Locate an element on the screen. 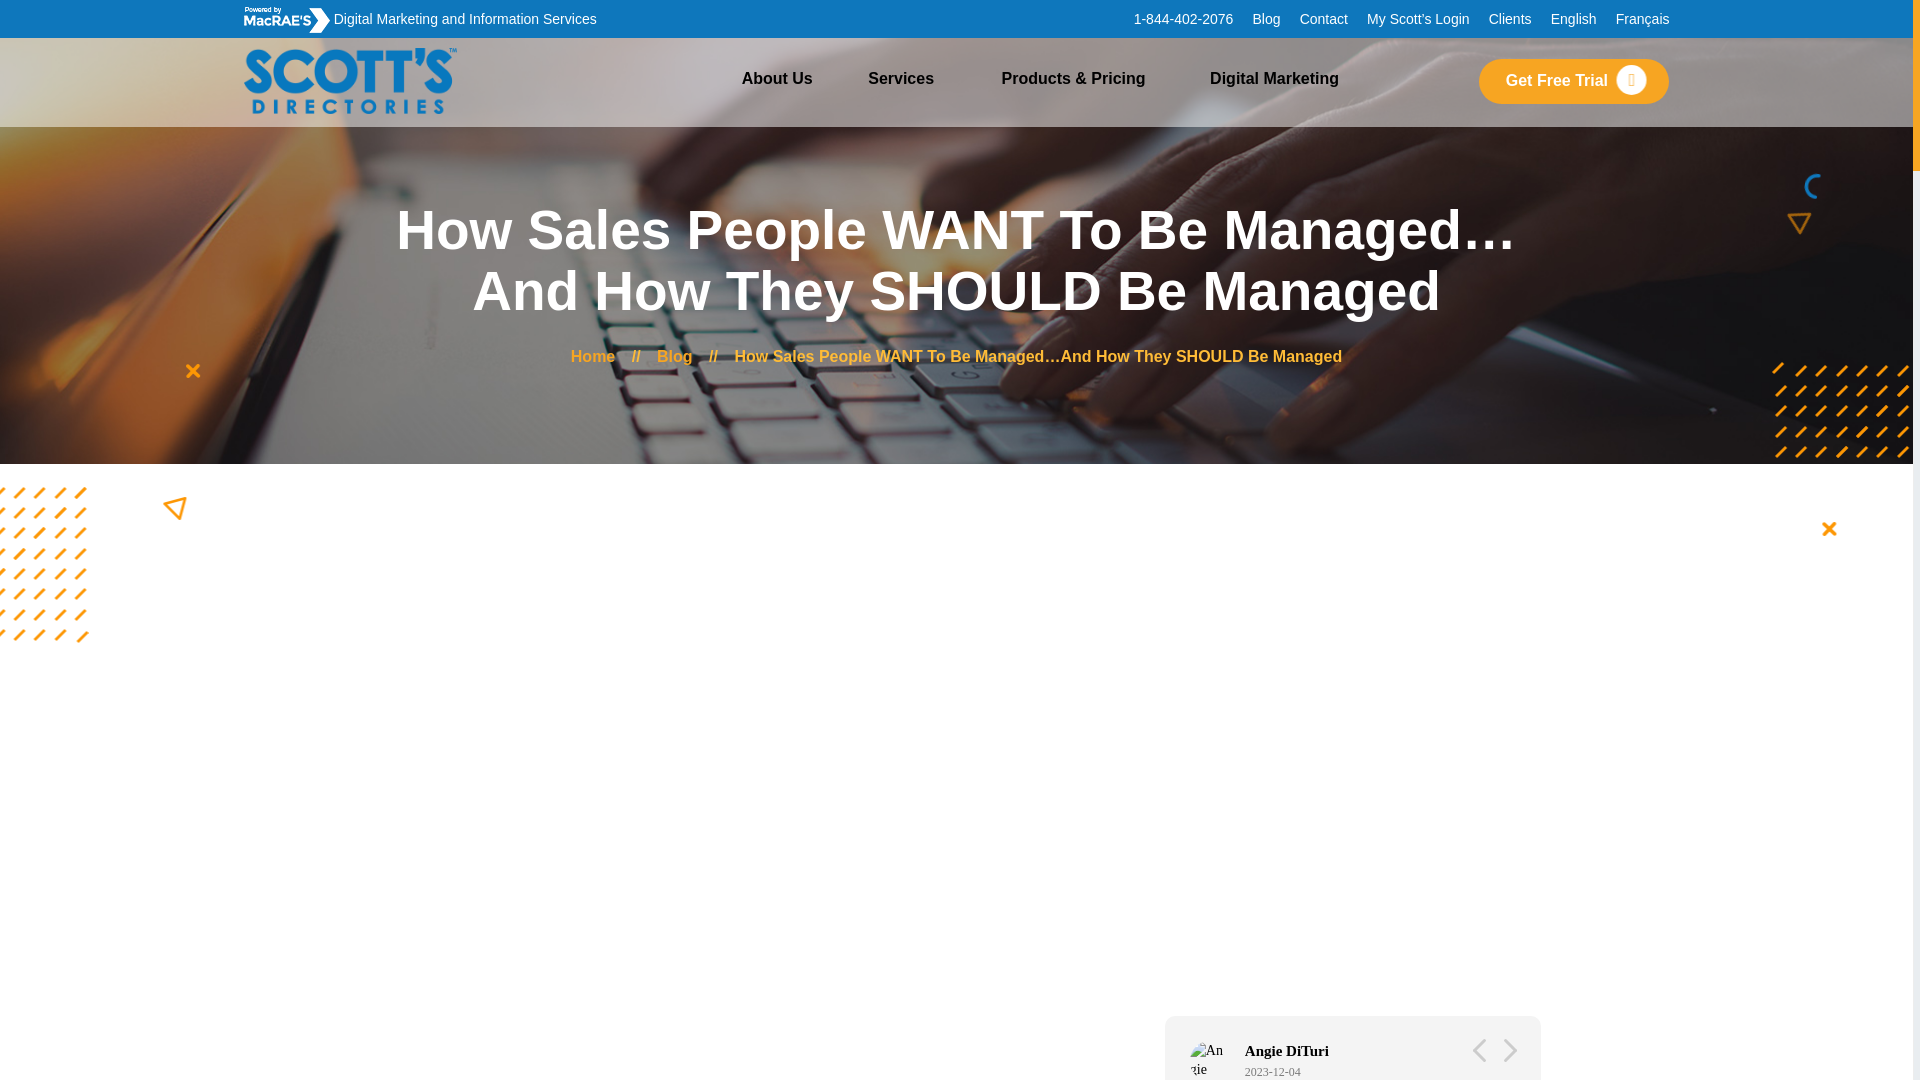 This screenshot has height=1080, width=1920. Home is located at coordinates (592, 356).